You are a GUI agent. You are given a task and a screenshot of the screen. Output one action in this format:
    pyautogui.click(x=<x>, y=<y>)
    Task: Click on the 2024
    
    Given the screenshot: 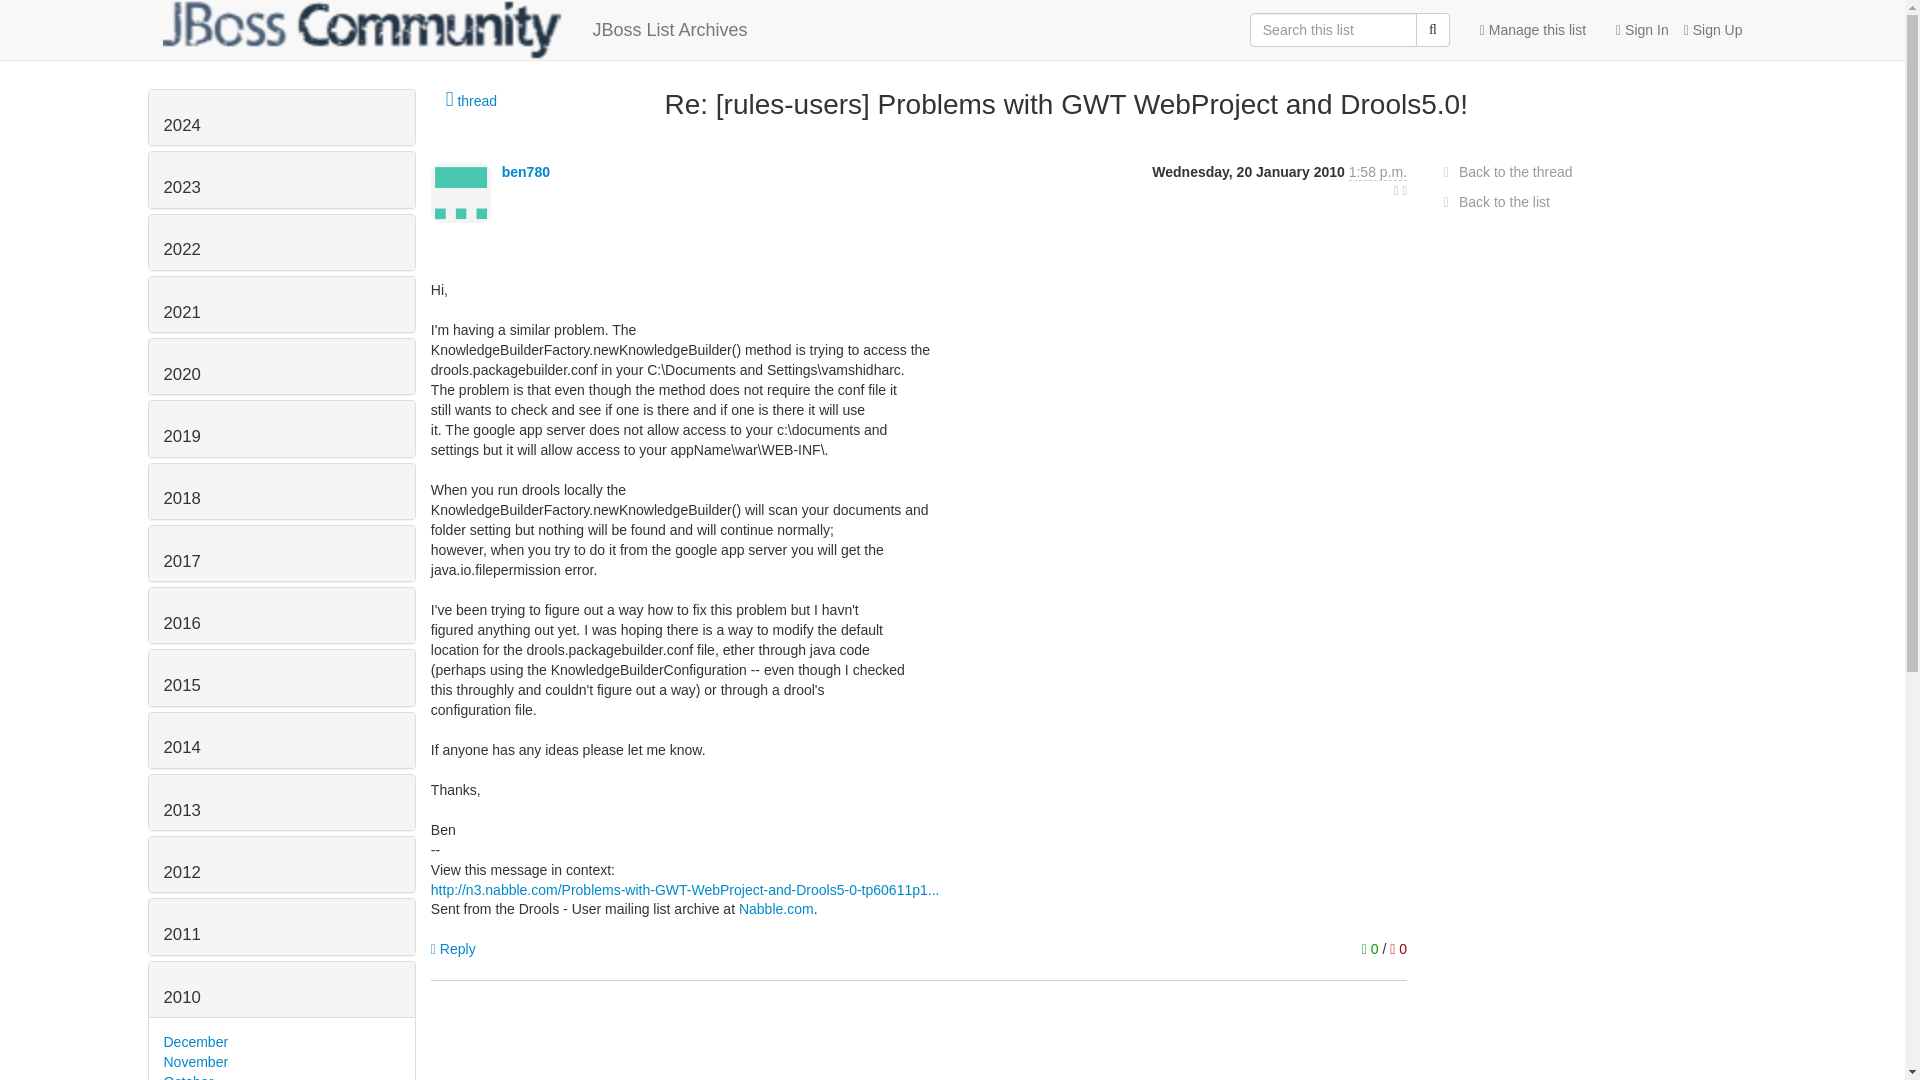 What is the action you would take?
    pyautogui.click(x=182, y=125)
    